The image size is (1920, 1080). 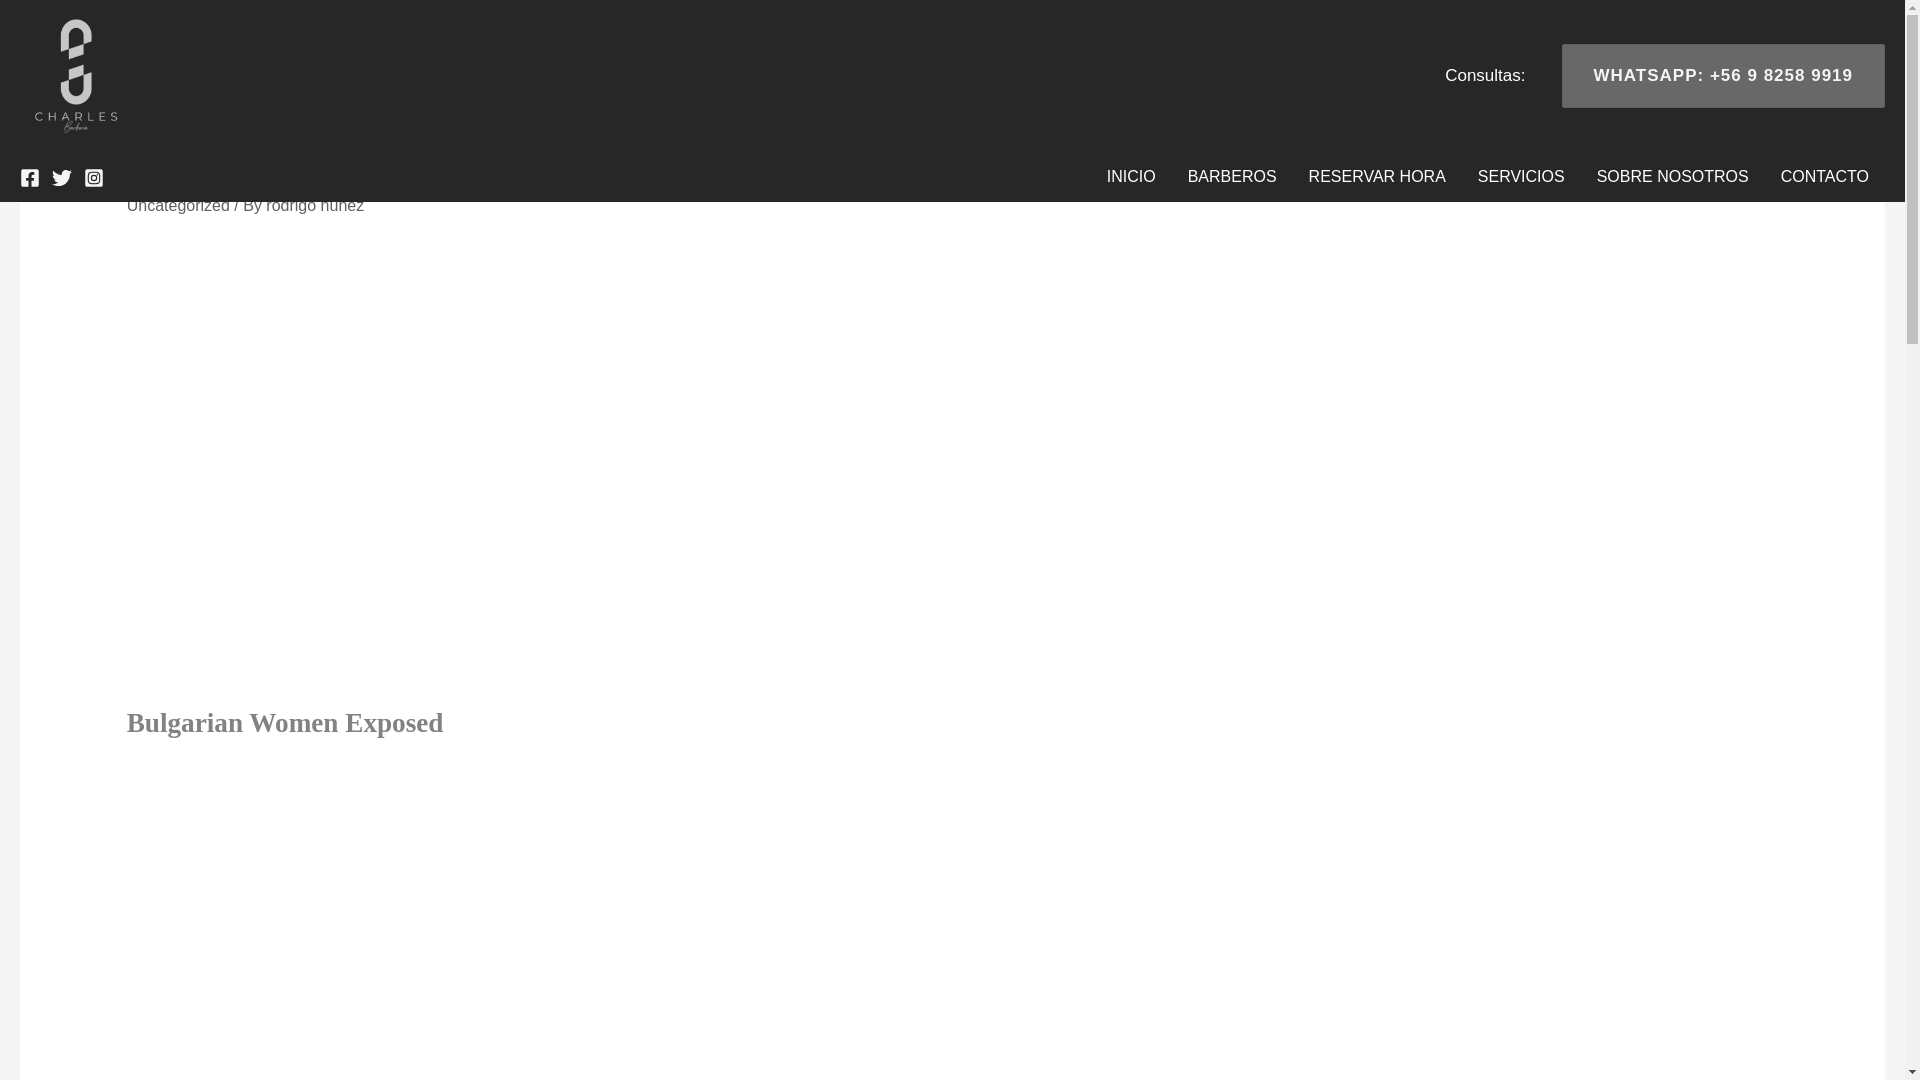 I want to click on CONTACTO, so click(x=1824, y=176).